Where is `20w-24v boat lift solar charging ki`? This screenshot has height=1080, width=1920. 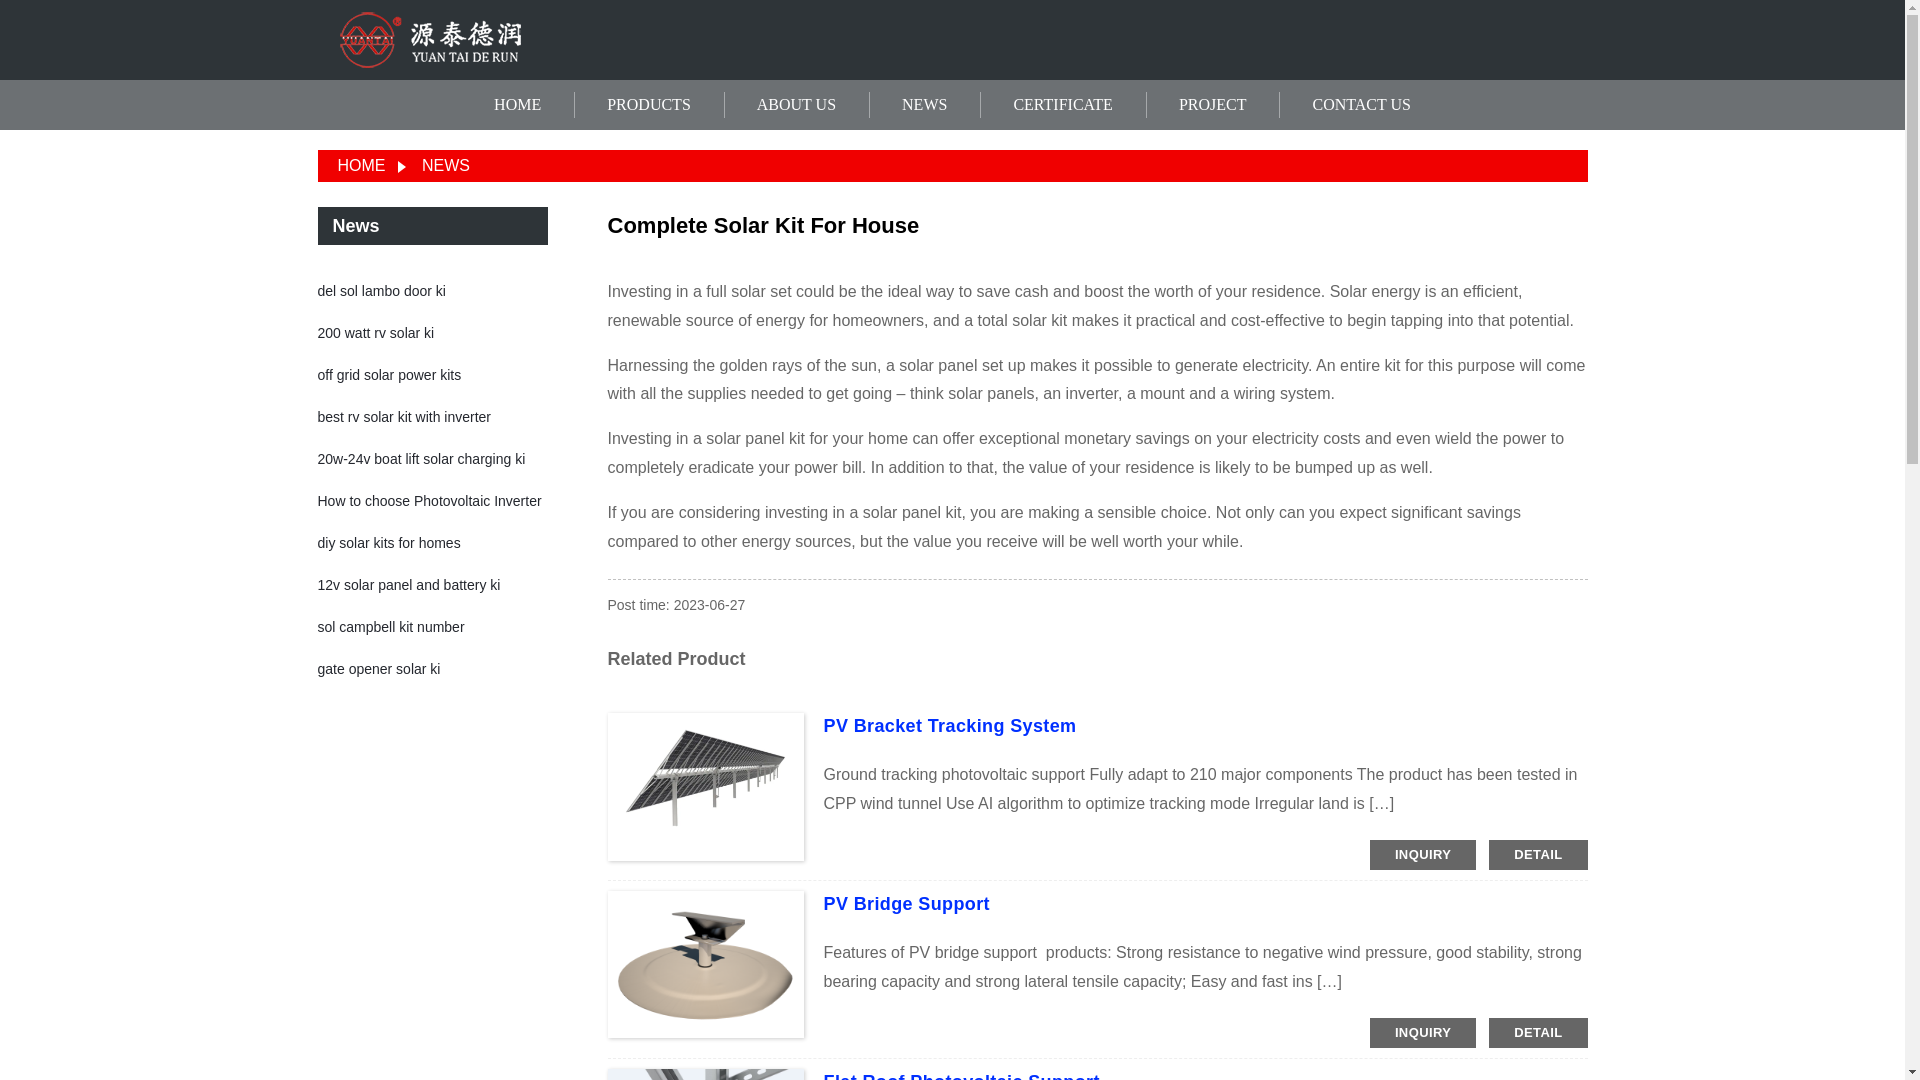
20w-24v boat lift solar charging ki is located at coordinates (422, 458).